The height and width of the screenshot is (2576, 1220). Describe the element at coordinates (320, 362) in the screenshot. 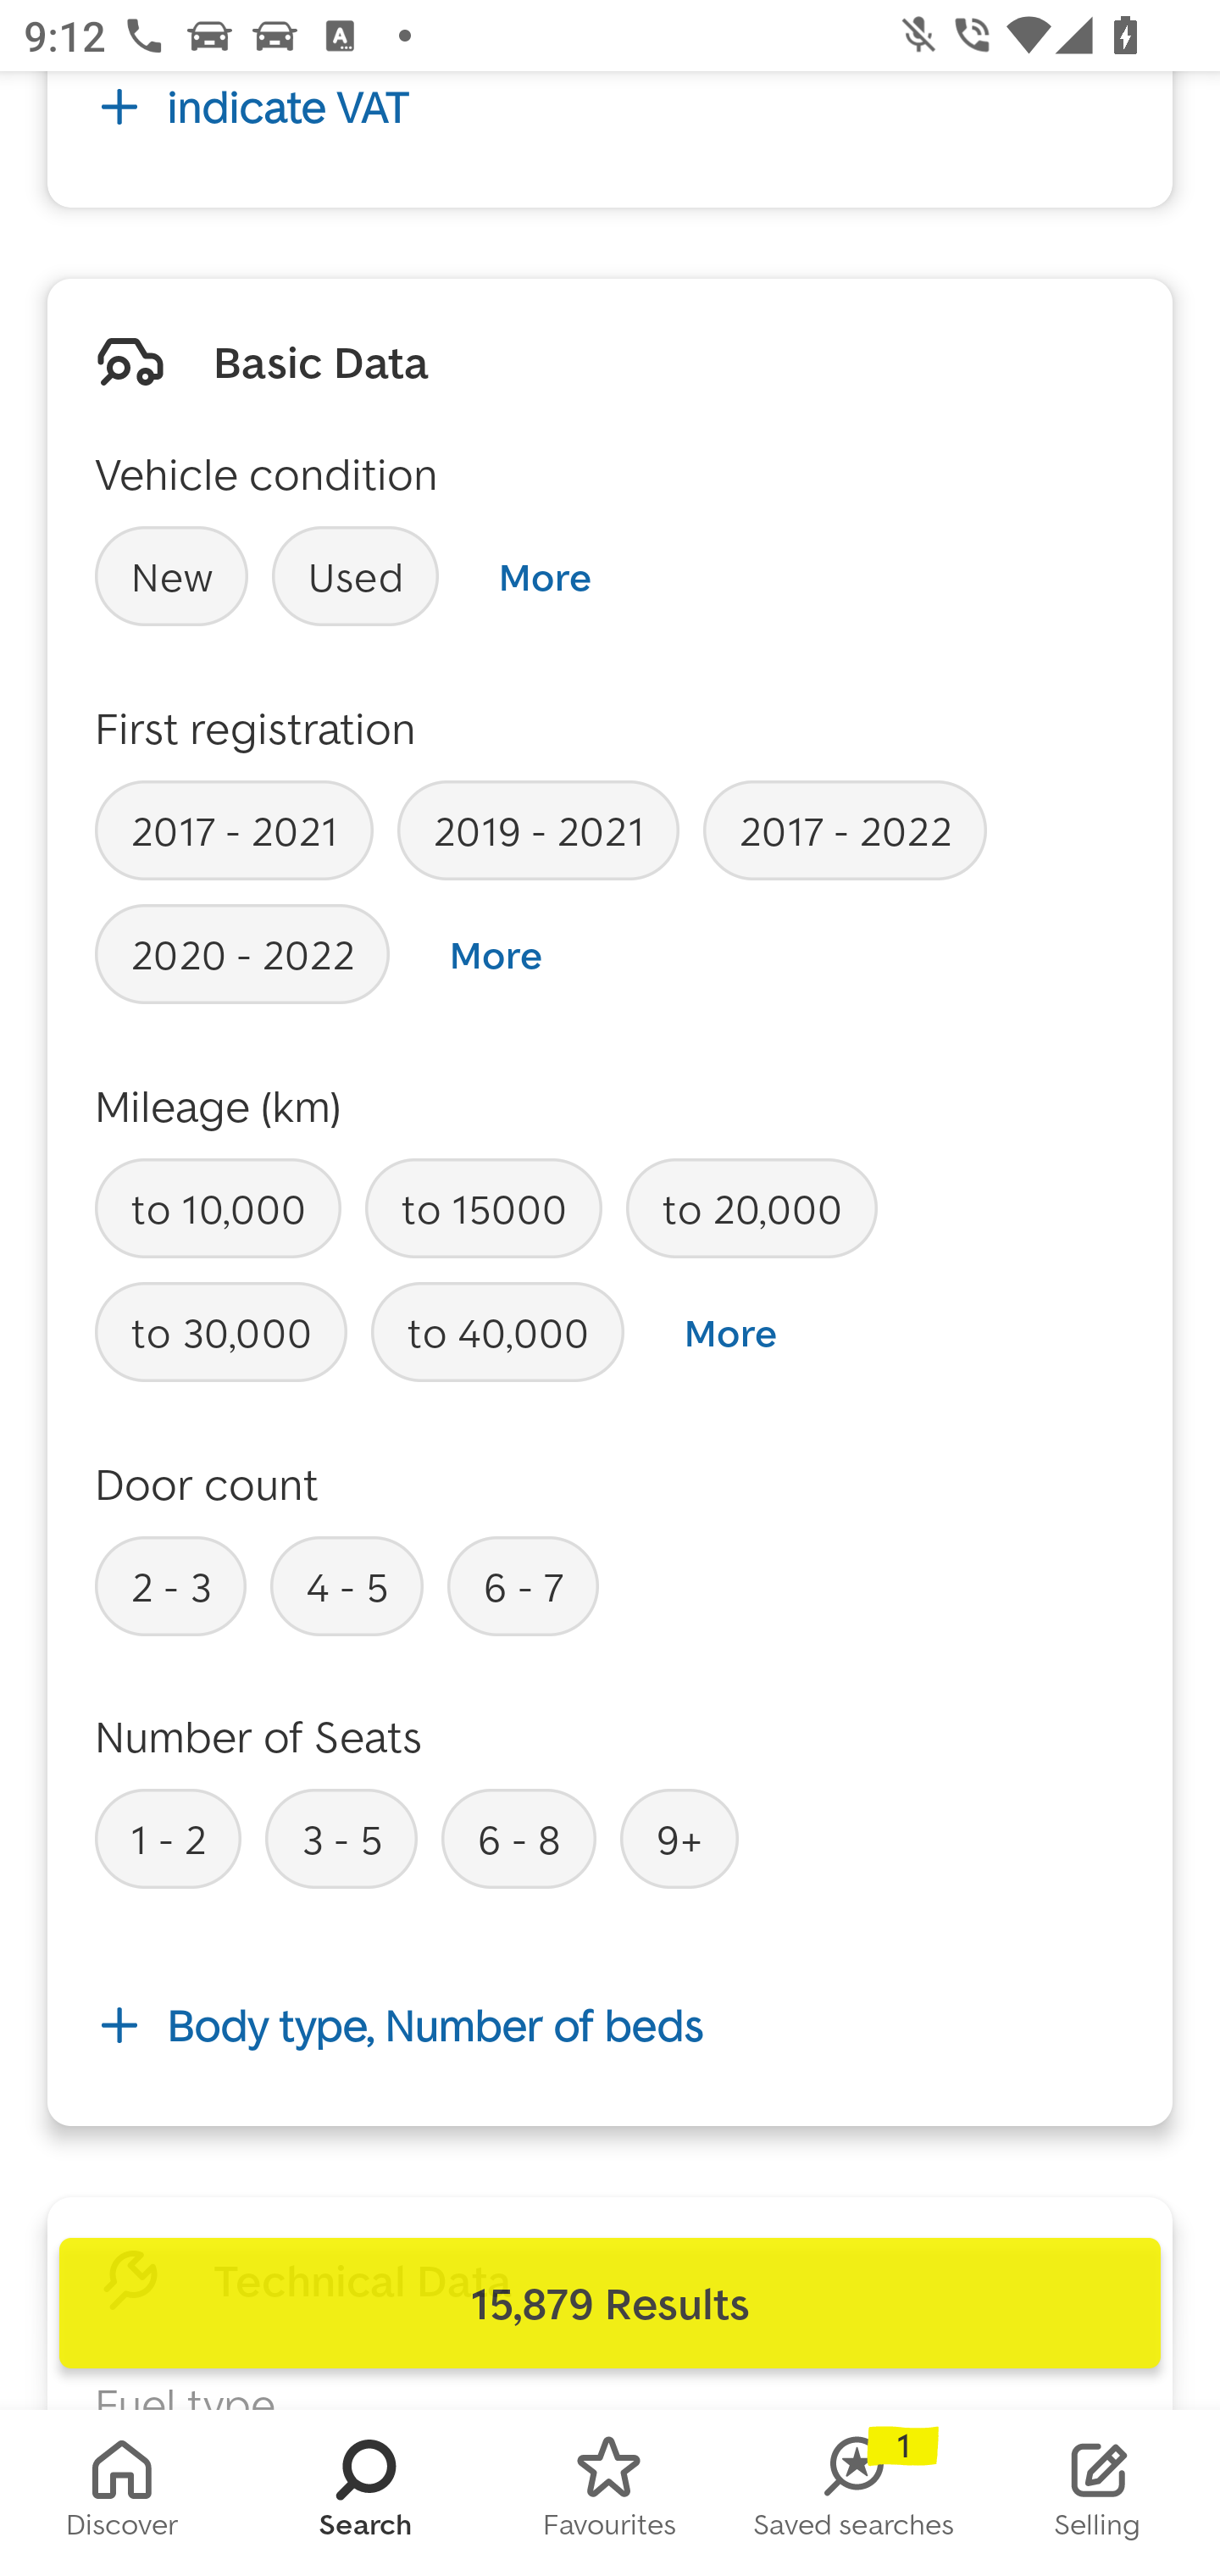

I see `Basic Data` at that location.